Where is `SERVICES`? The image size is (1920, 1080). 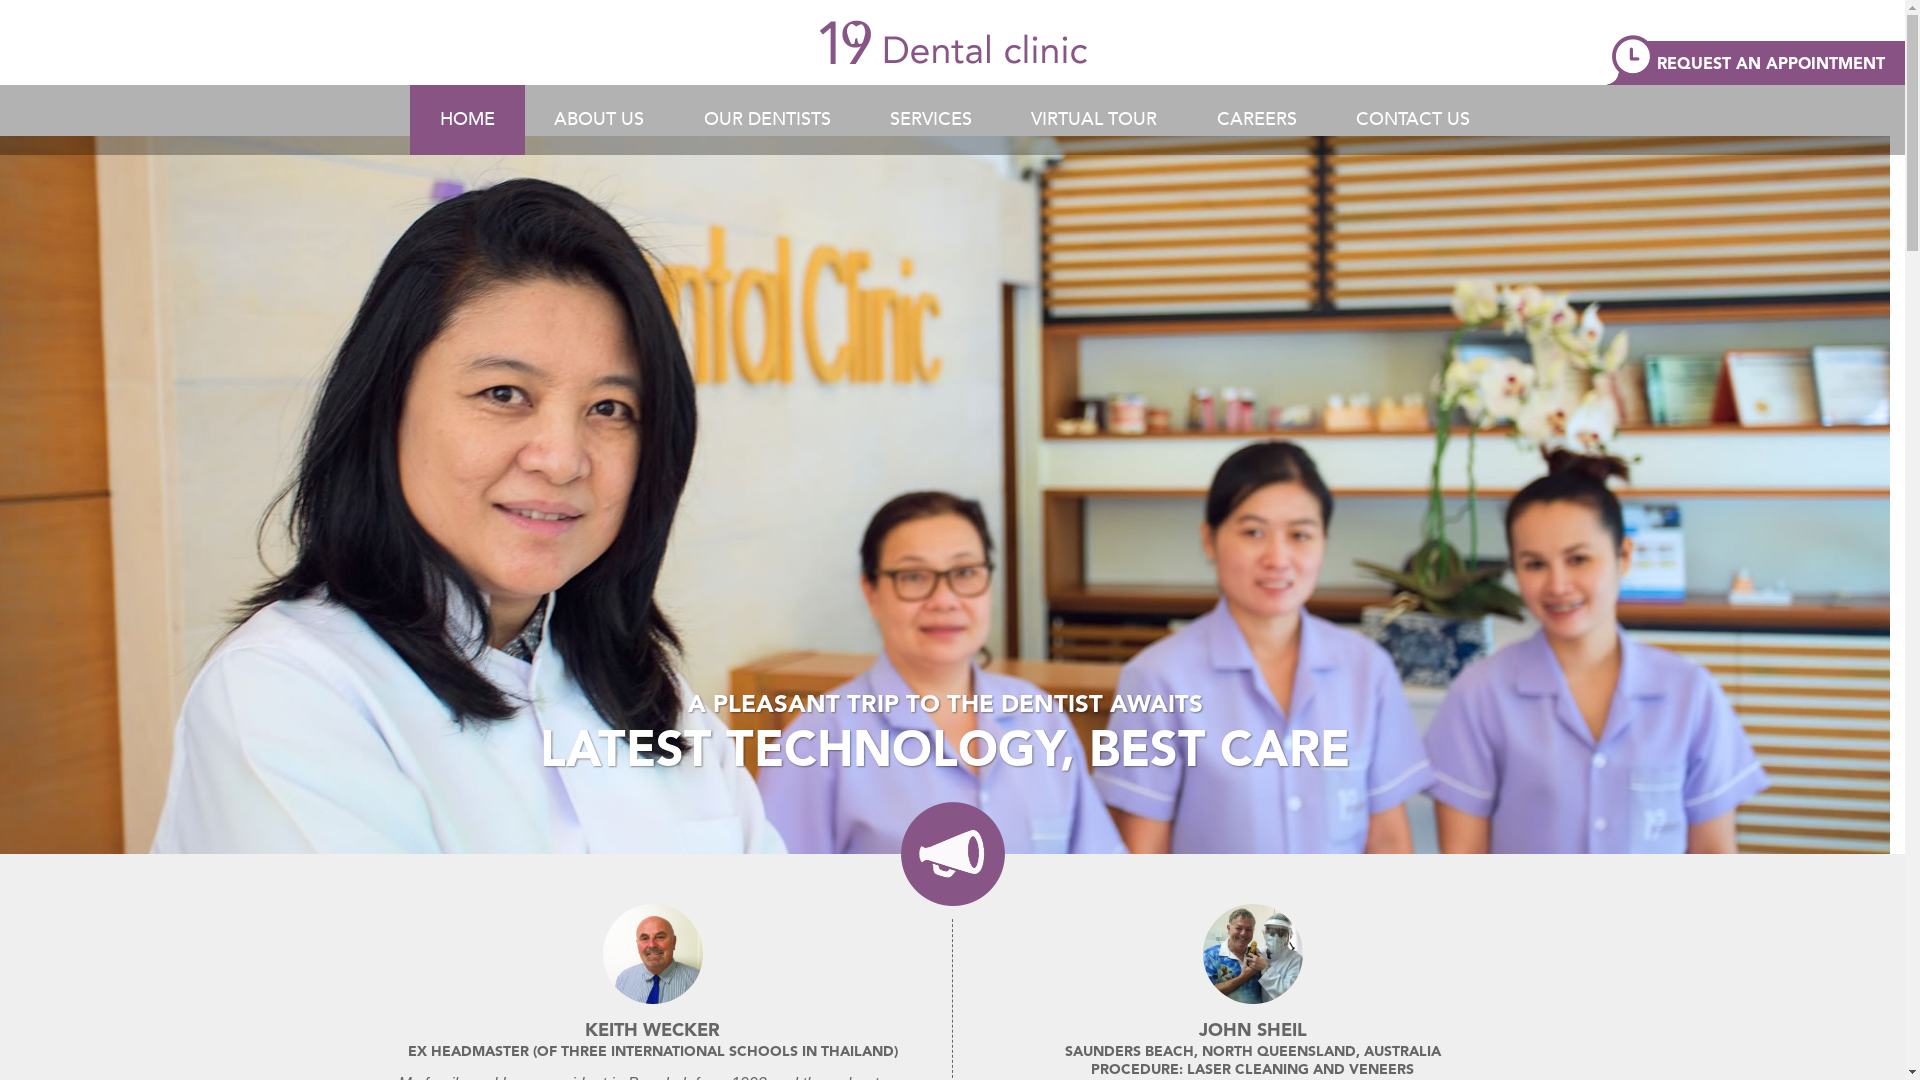 SERVICES is located at coordinates (931, 120).